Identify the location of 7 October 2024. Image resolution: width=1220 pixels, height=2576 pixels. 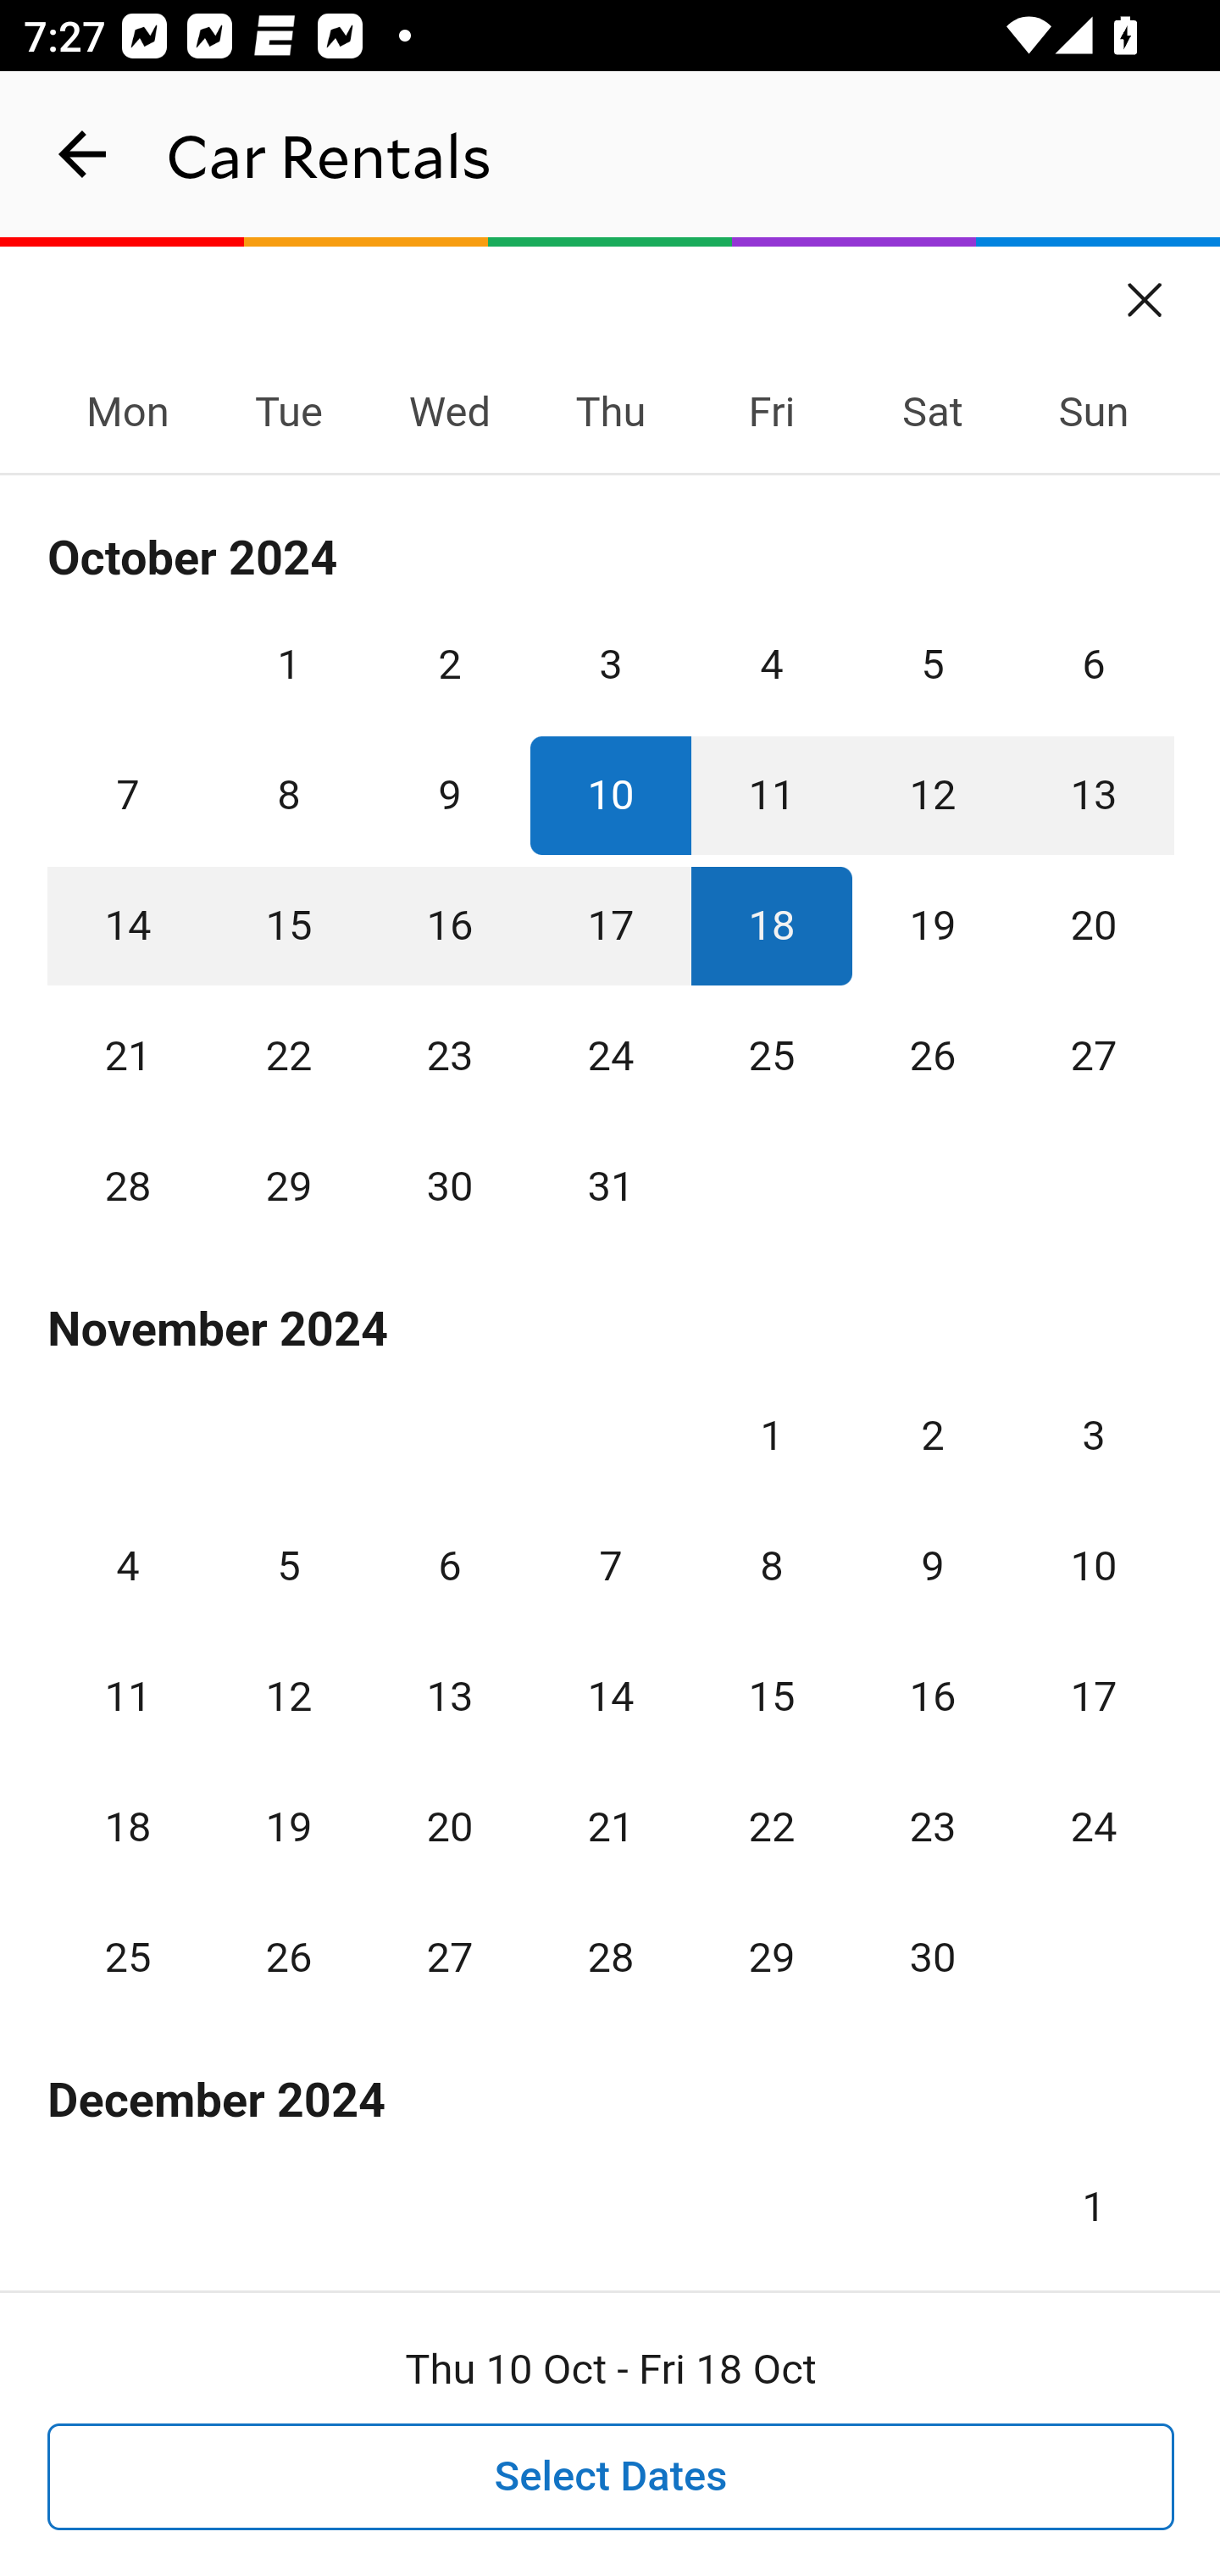
(129, 796).